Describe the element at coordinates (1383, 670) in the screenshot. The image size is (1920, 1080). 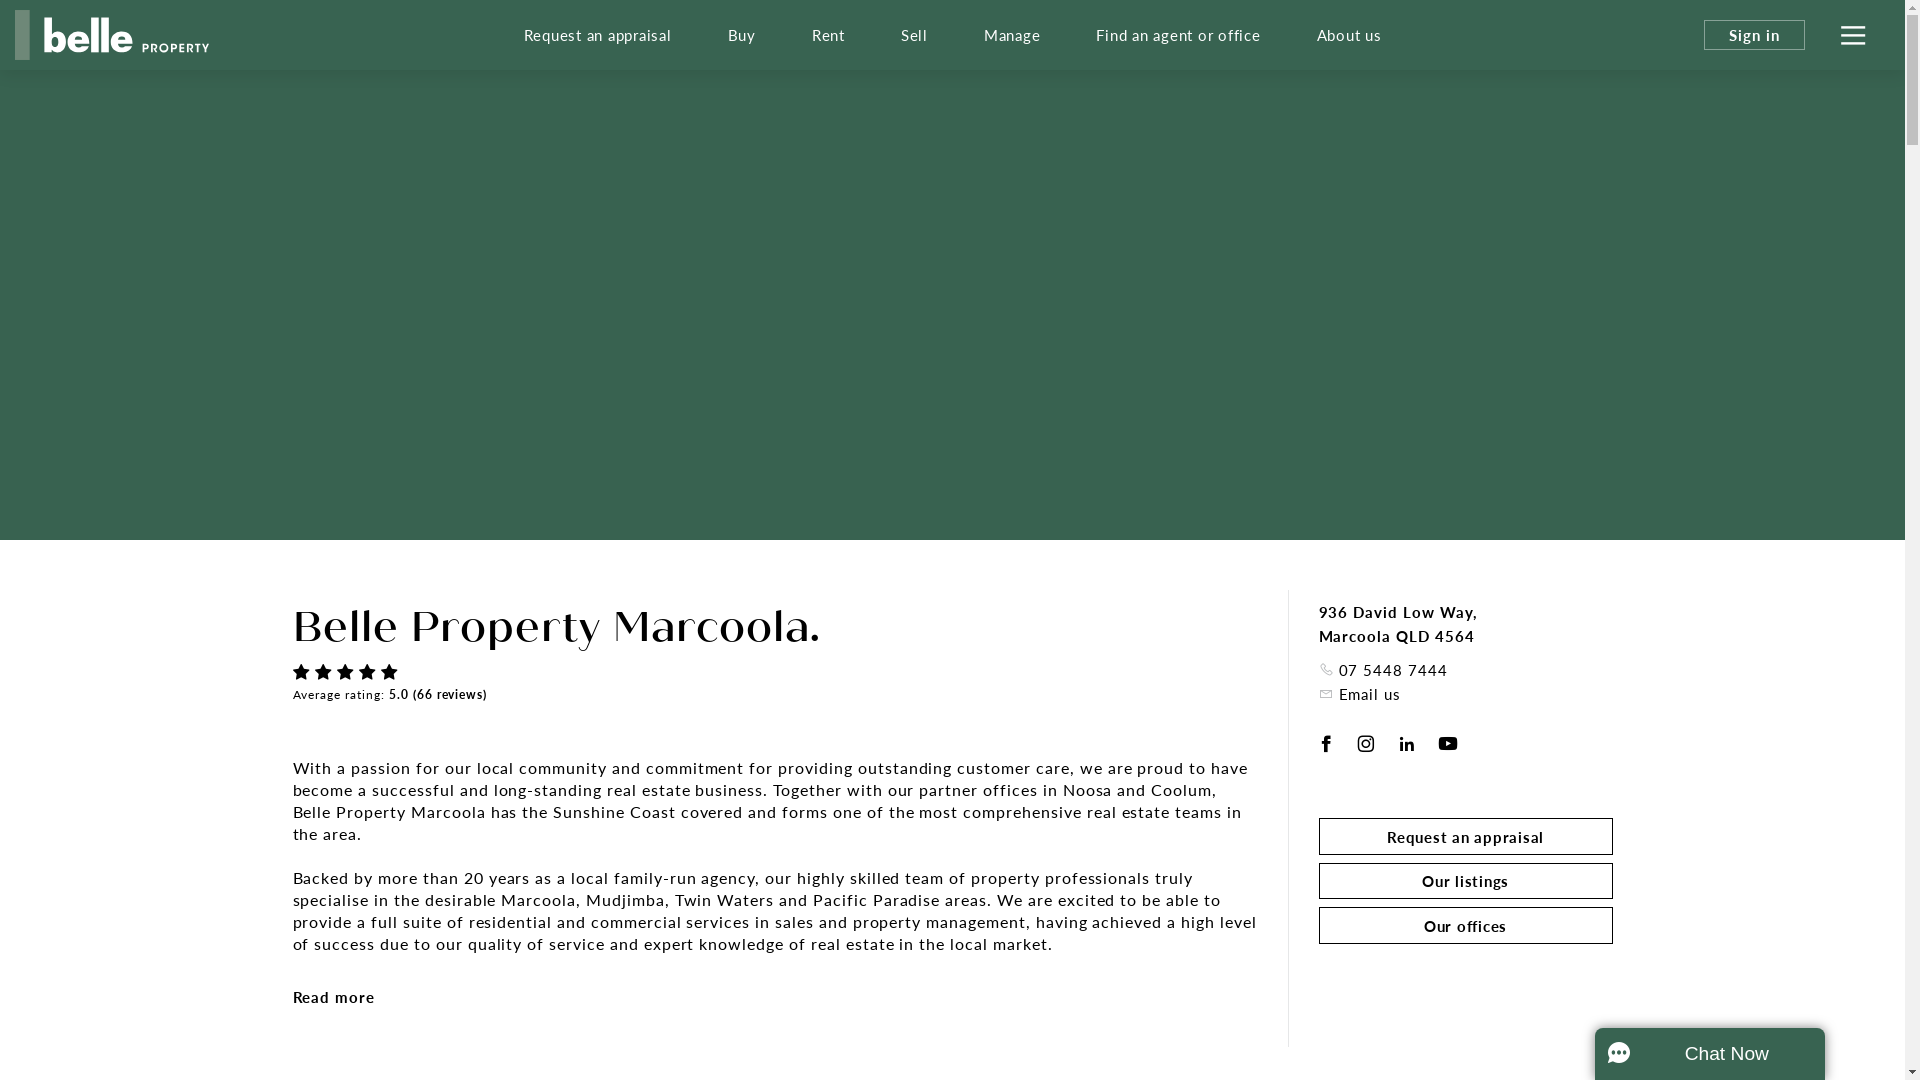
I see `07 5448 7444` at that location.